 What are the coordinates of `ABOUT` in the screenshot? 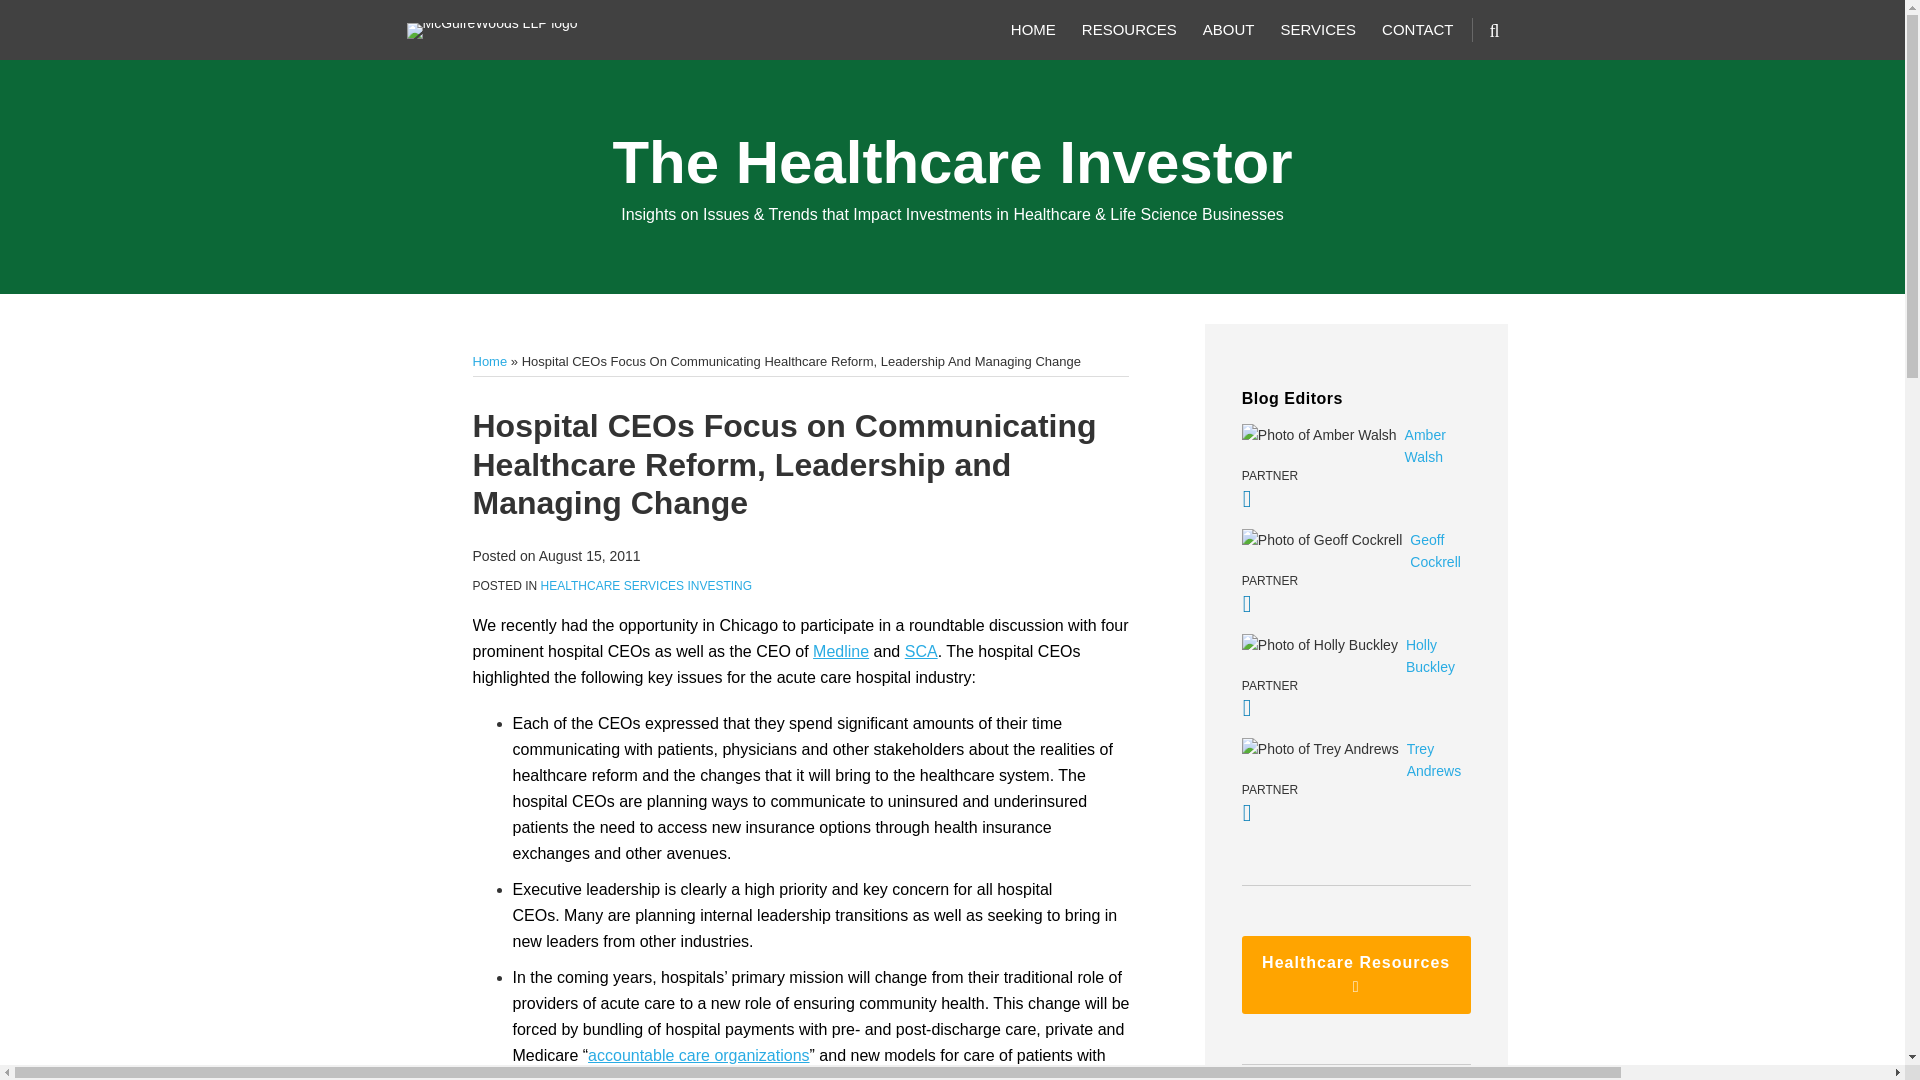 It's located at (1229, 30).